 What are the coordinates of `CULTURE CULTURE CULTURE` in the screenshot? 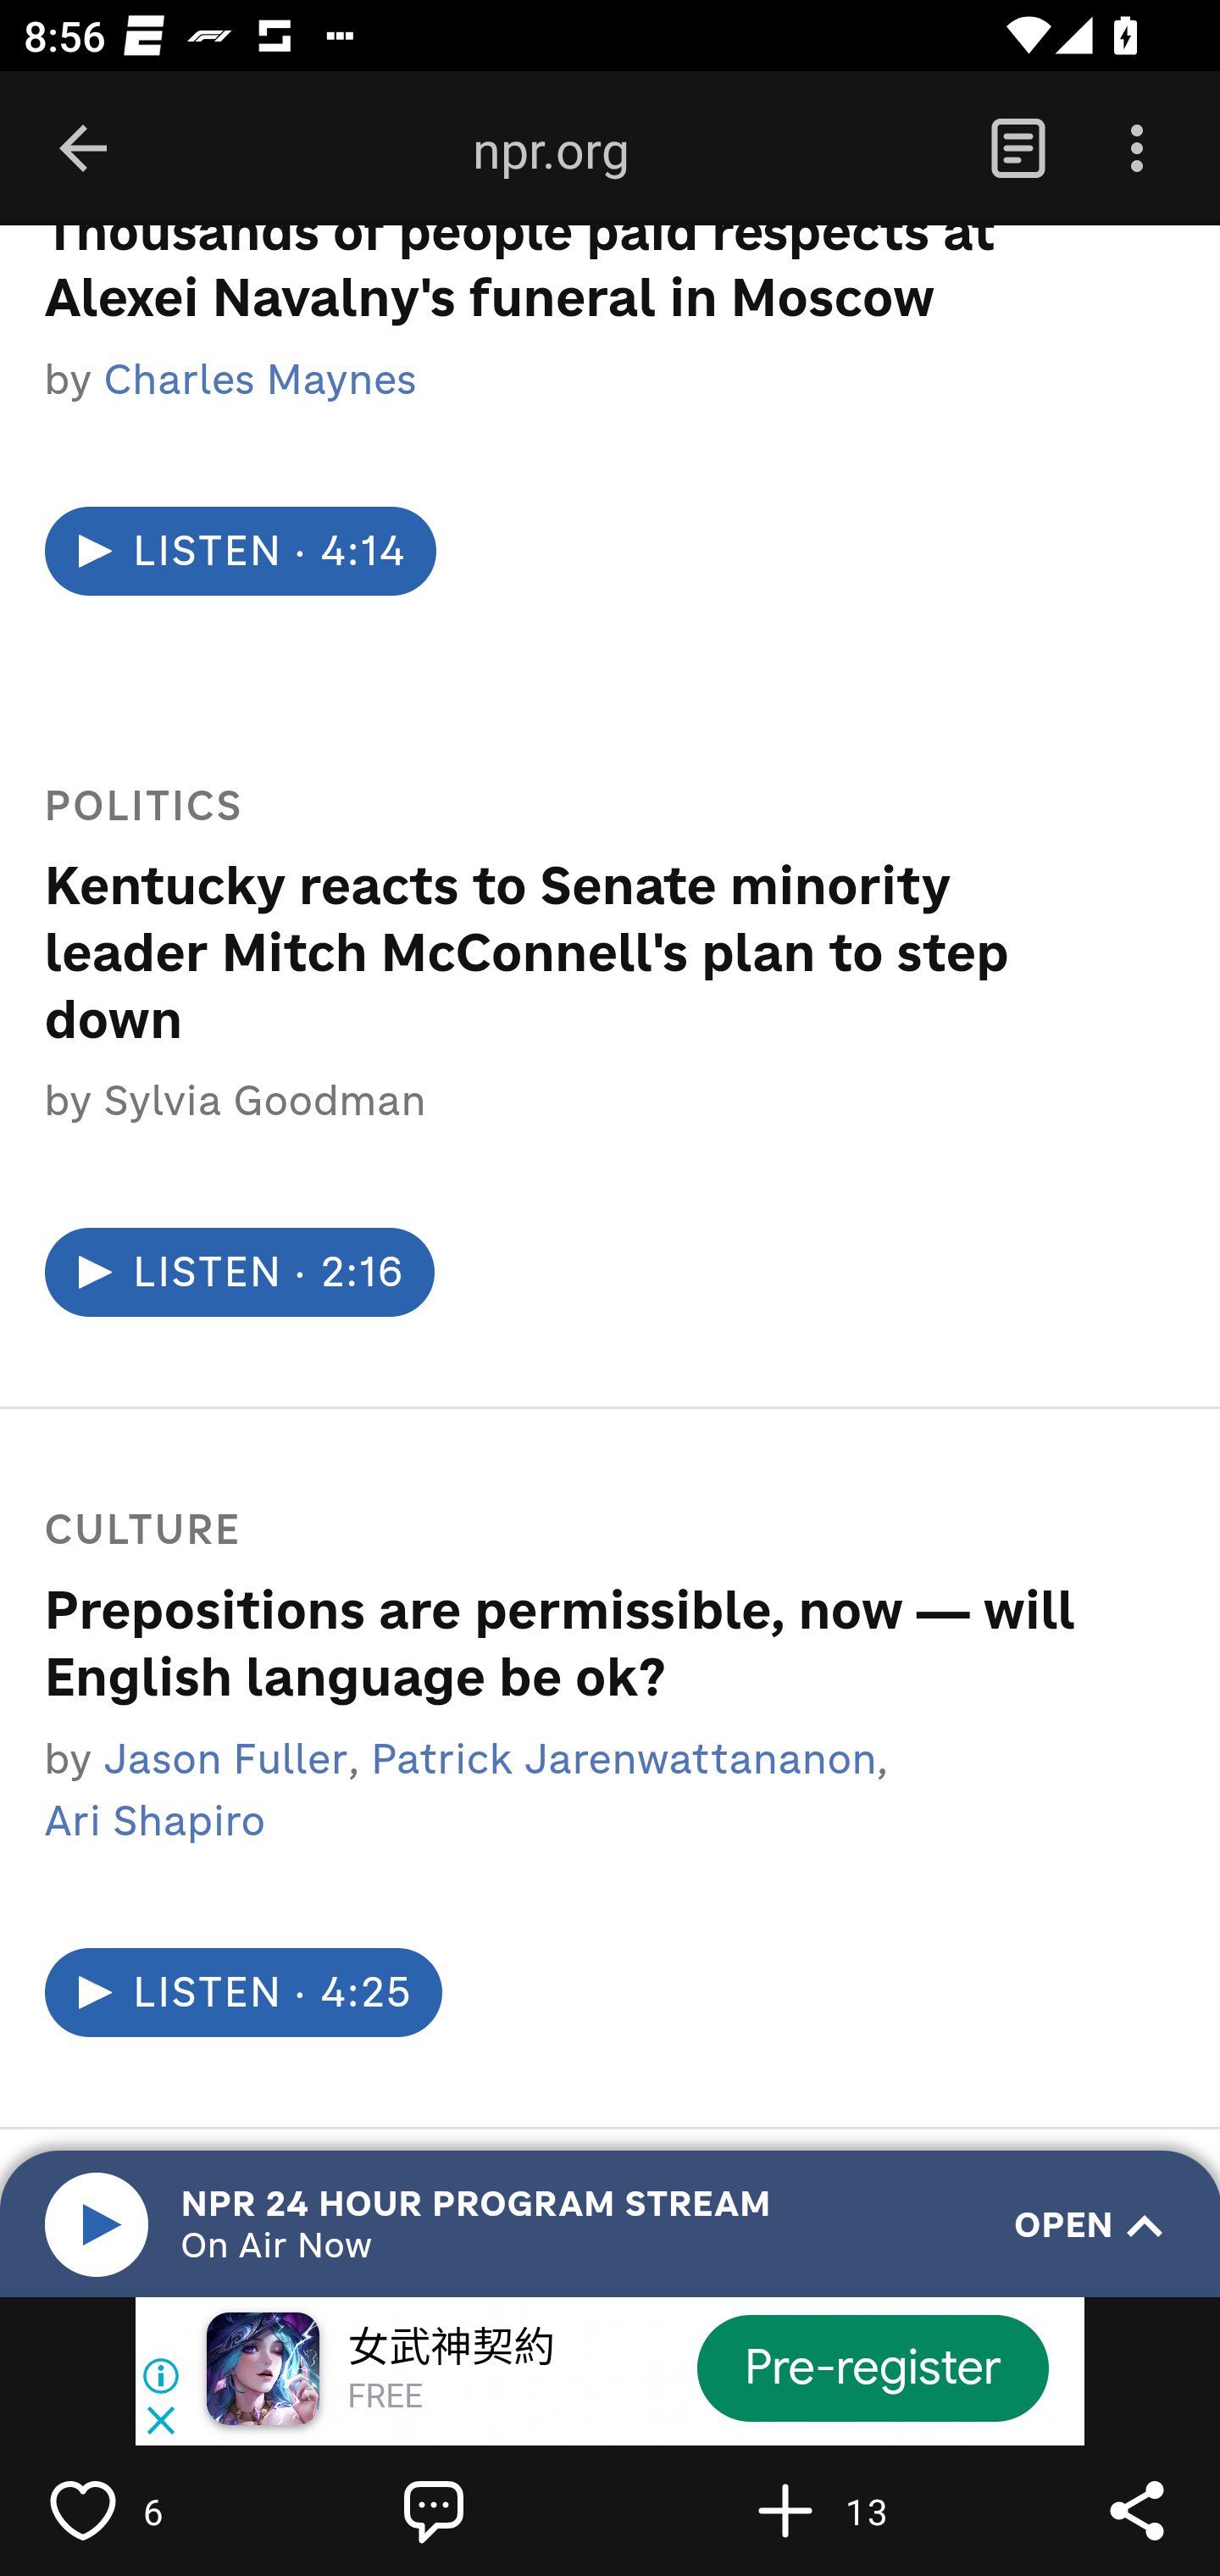 It's located at (566, 1532).